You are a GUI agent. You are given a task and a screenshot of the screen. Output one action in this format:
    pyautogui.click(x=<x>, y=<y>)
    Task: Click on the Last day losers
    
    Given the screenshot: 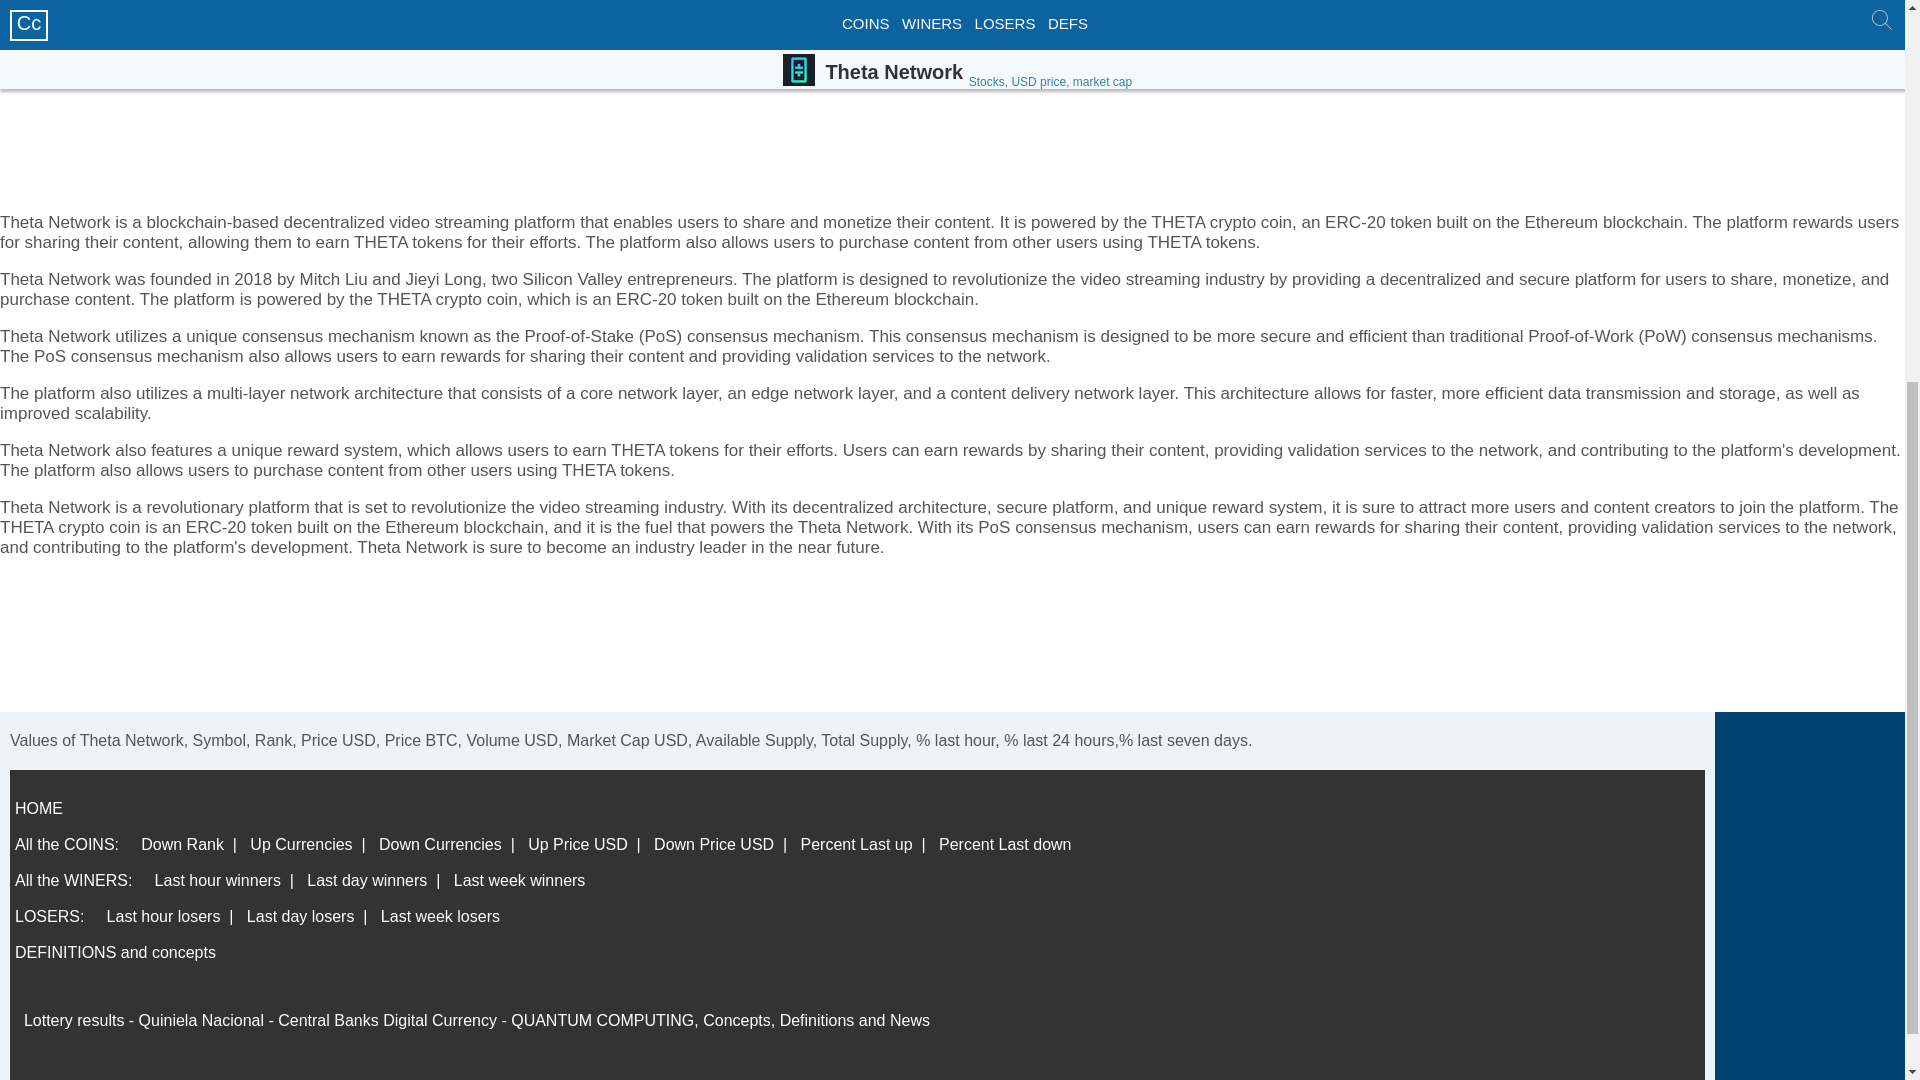 What is the action you would take?
    pyautogui.click(x=301, y=916)
    